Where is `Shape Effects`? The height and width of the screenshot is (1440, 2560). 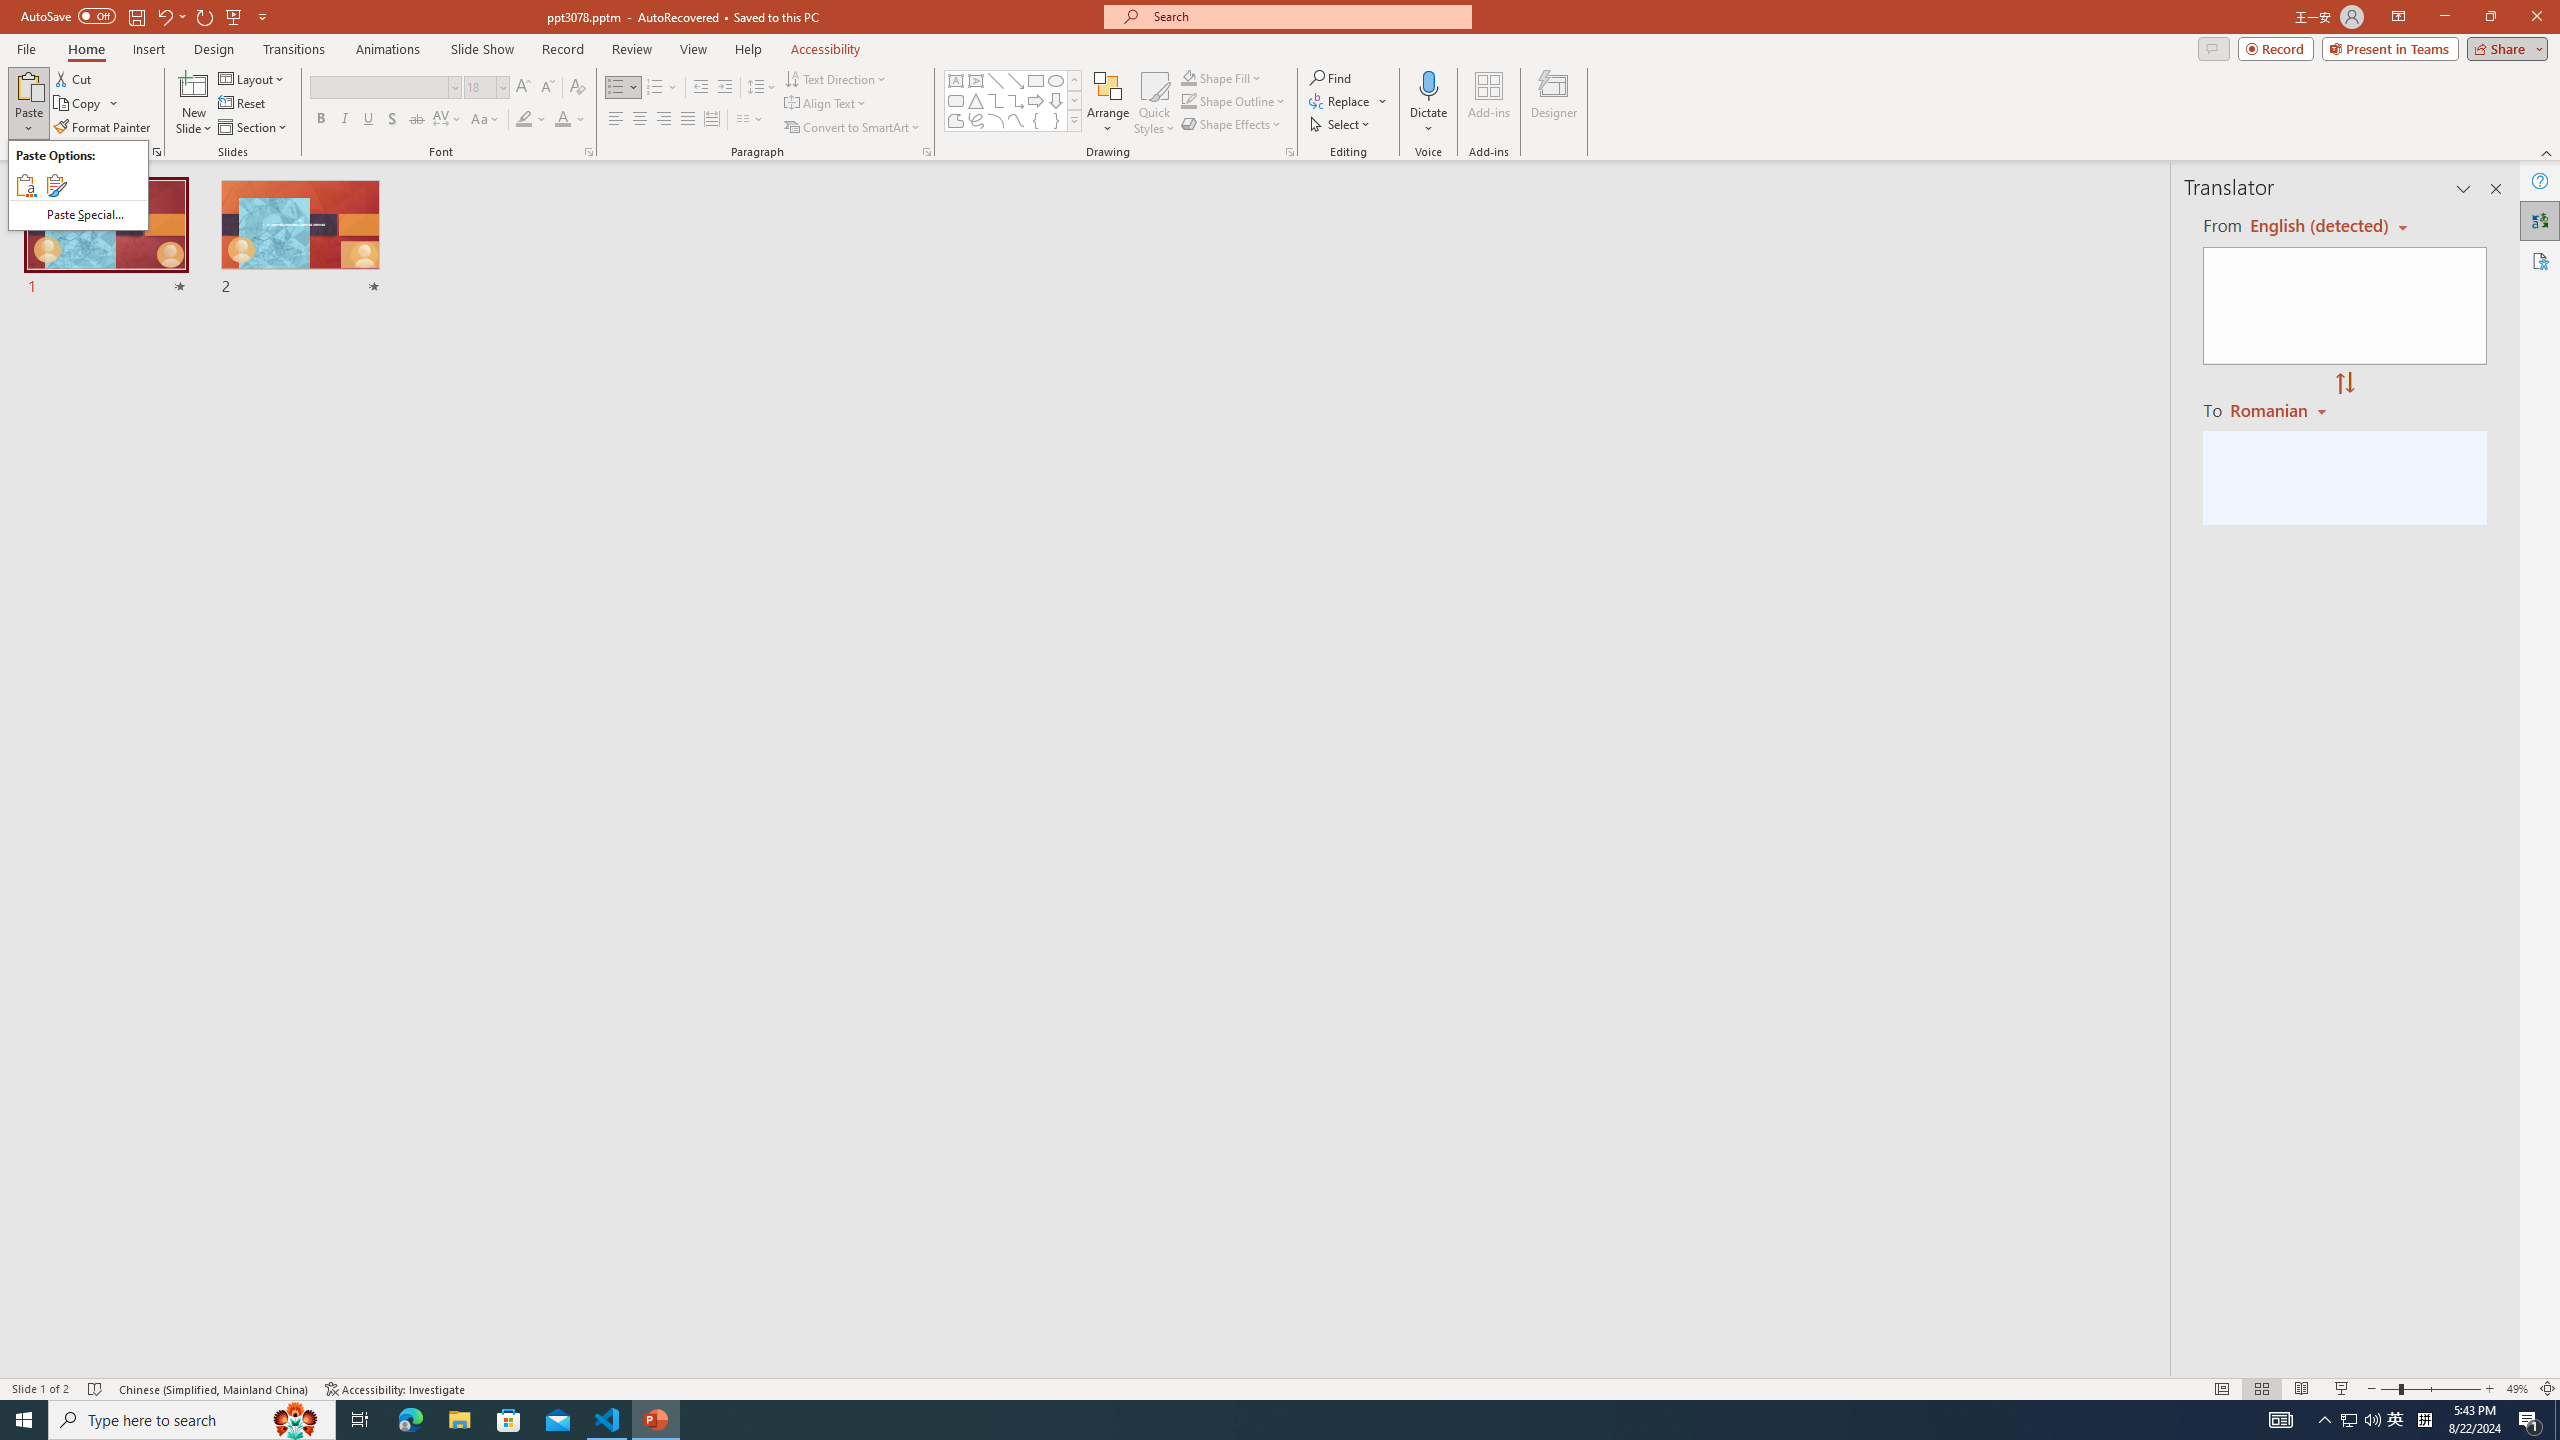
Shape Effects is located at coordinates (1232, 124).